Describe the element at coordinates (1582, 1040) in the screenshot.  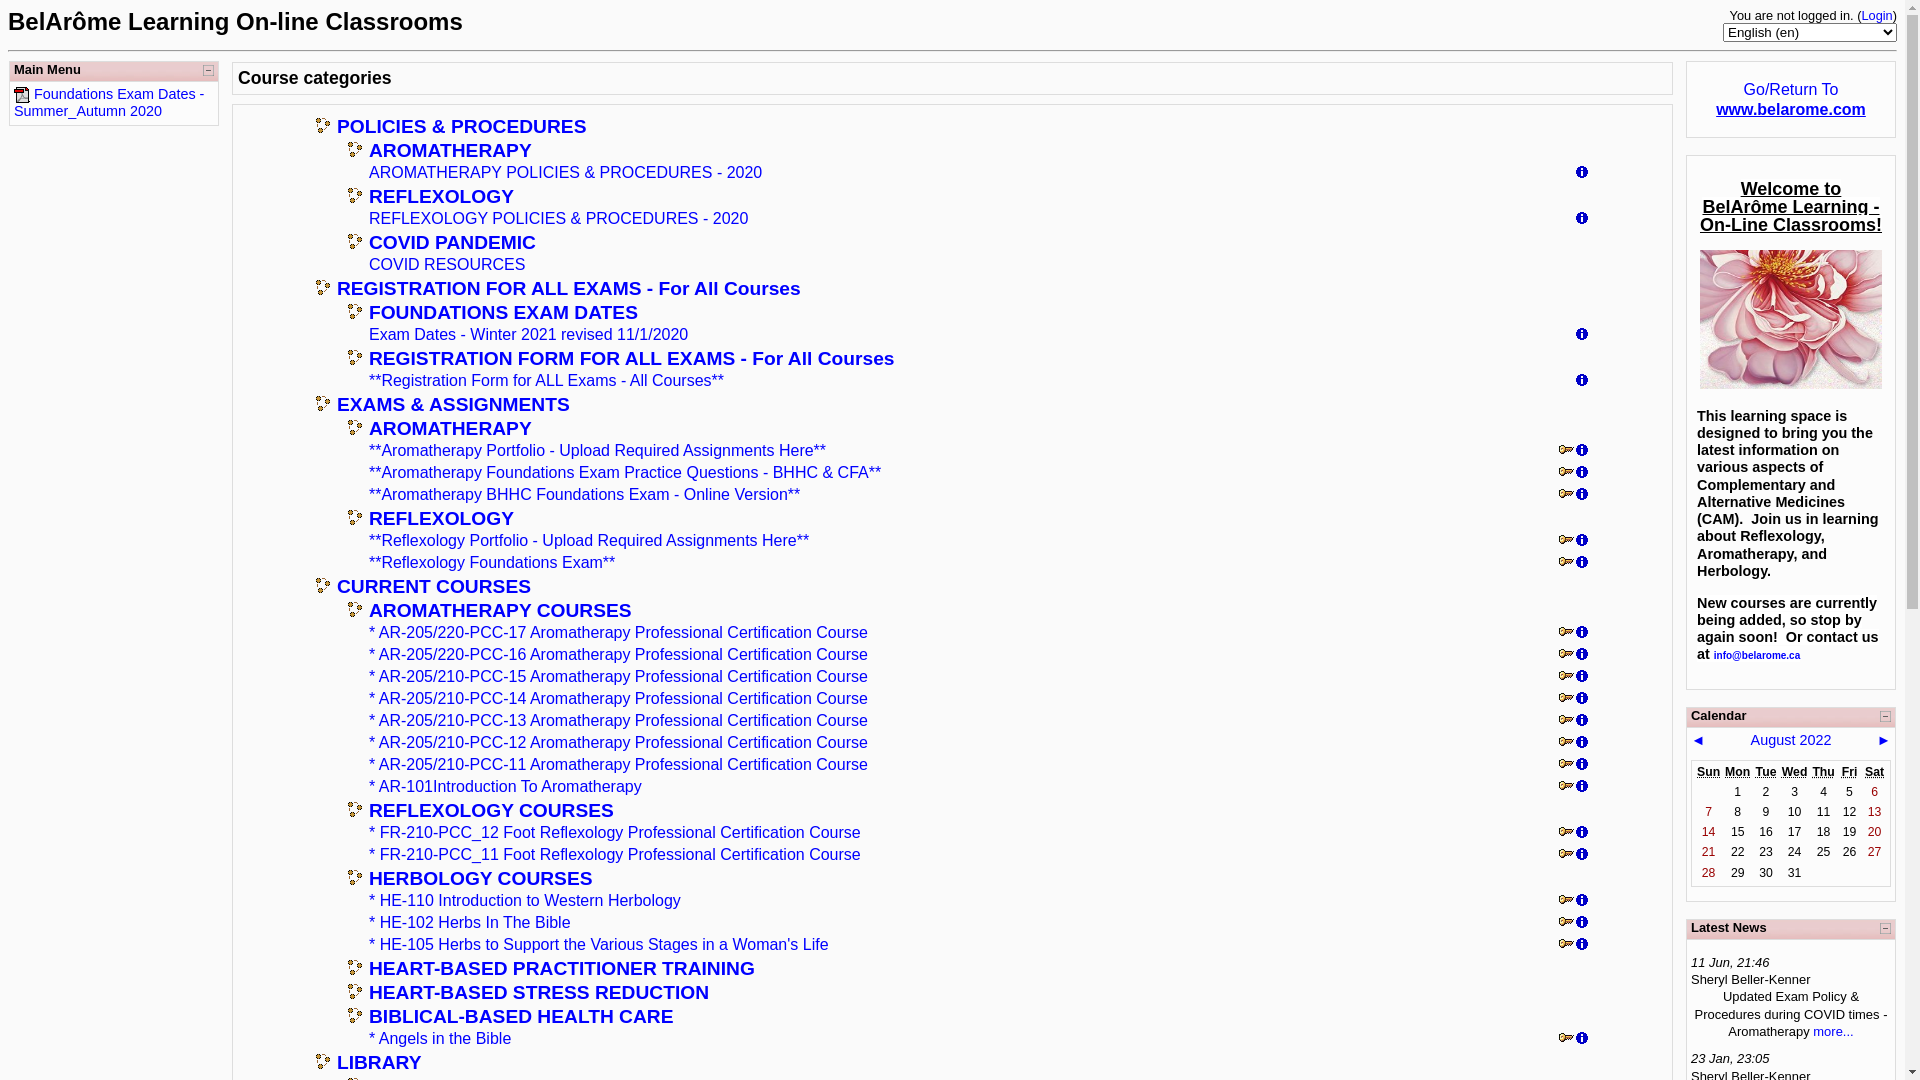
I see `Summary` at that location.